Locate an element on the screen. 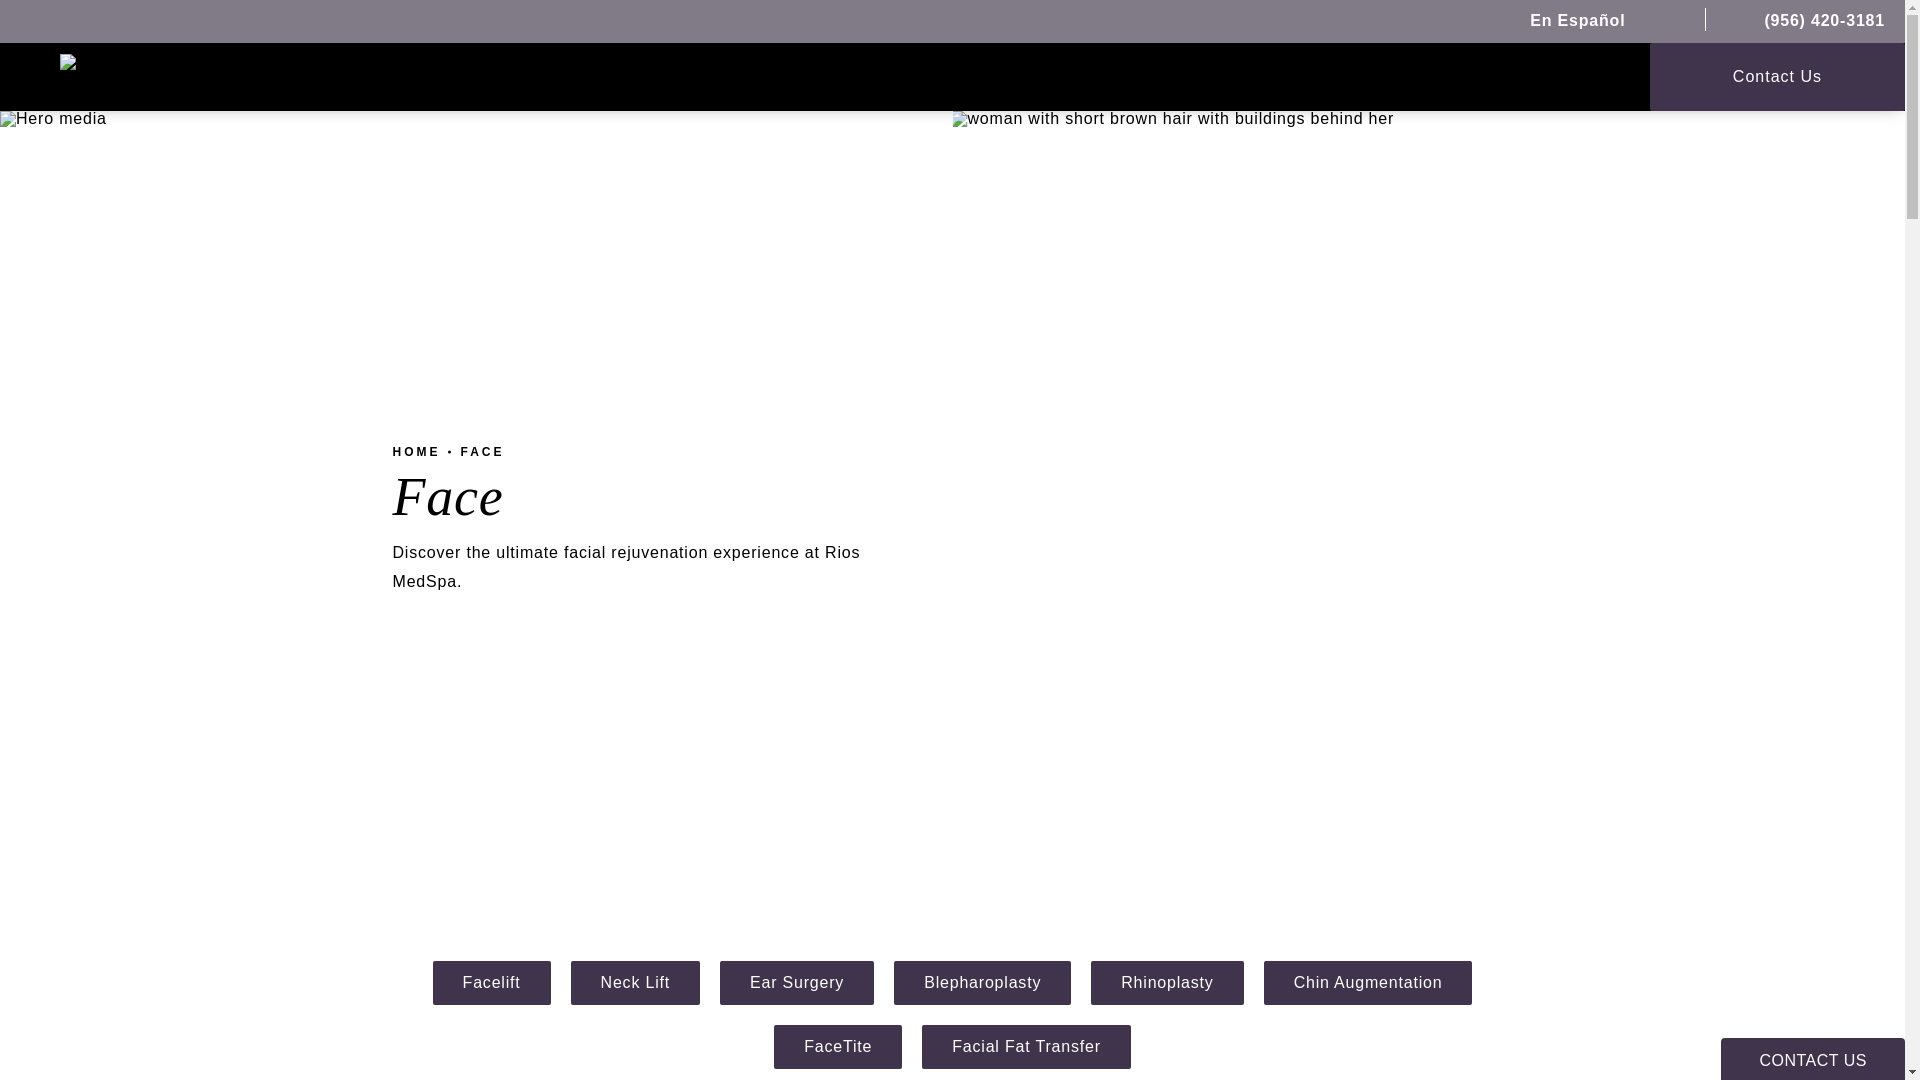  Opens Neck Lift page is located at coordinates (635, 983).